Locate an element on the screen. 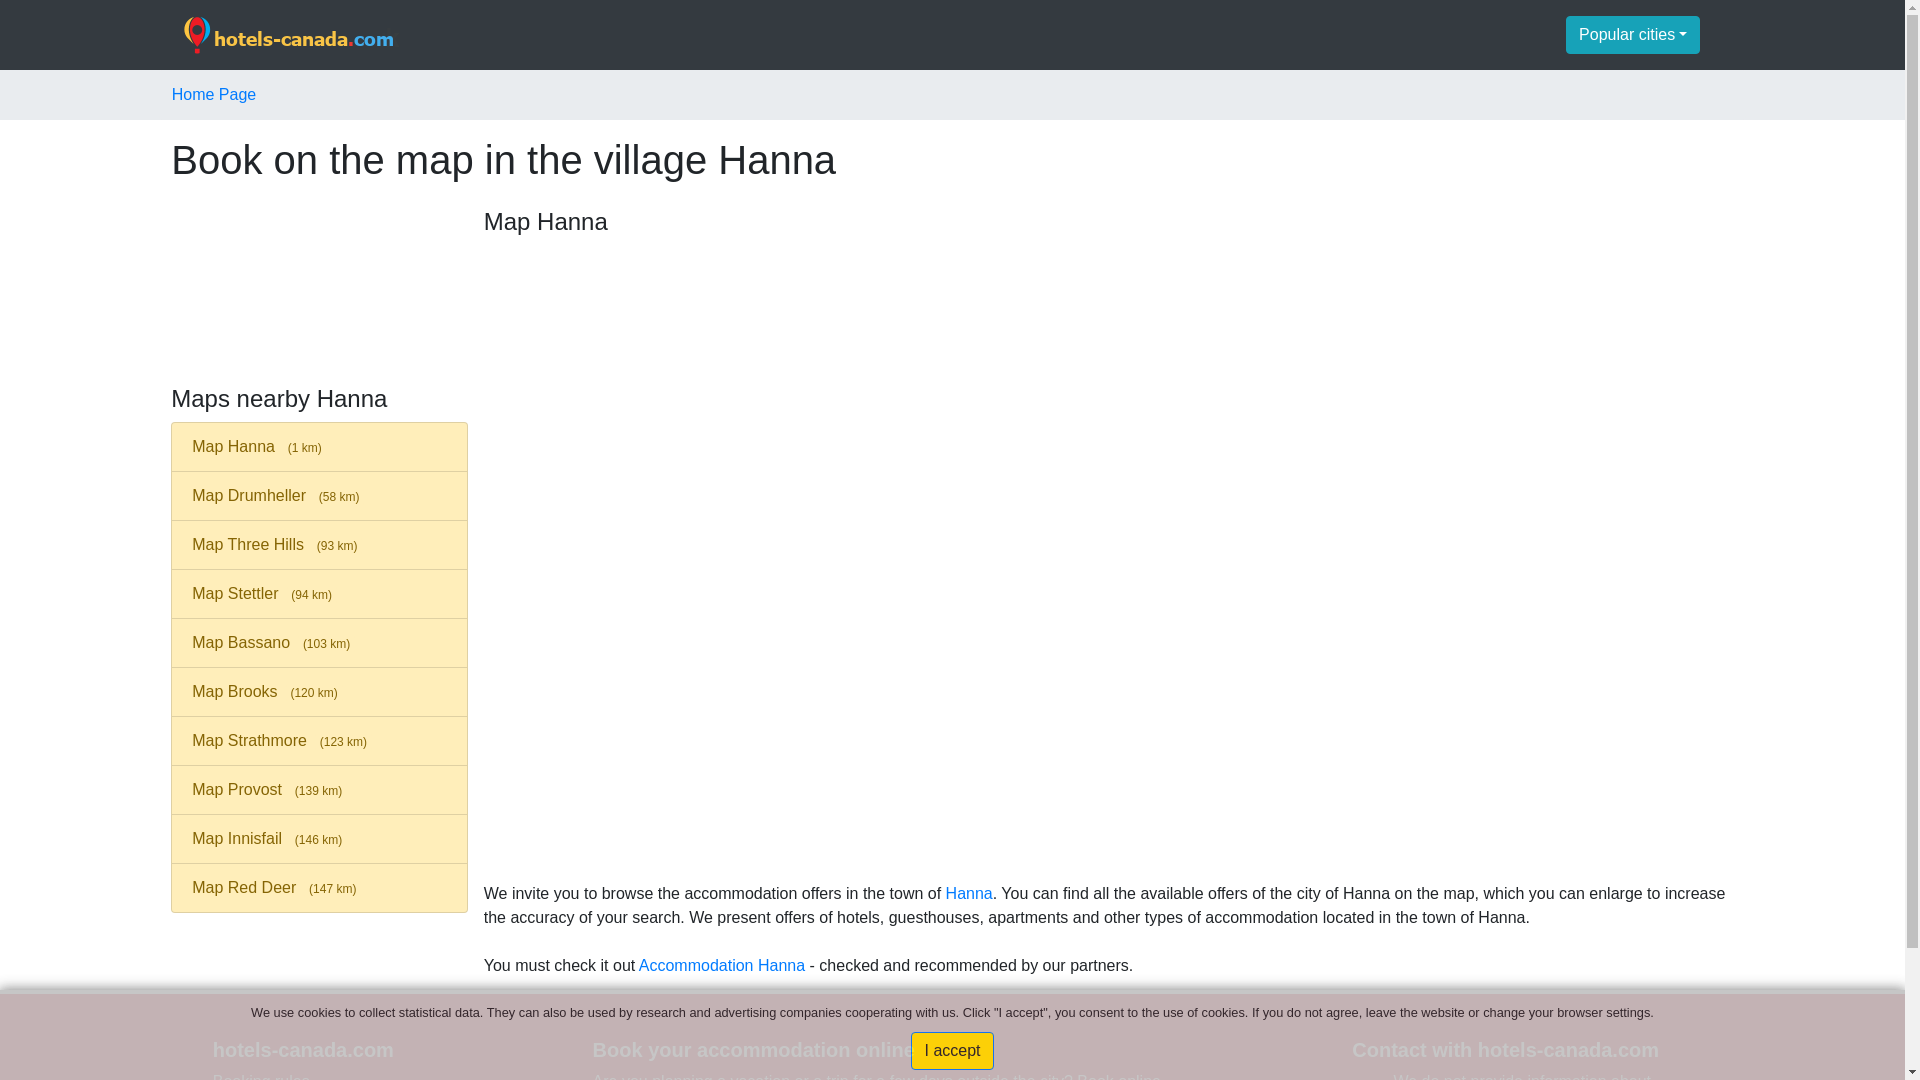  Map Three Hills is located at coordinates (319, 544).